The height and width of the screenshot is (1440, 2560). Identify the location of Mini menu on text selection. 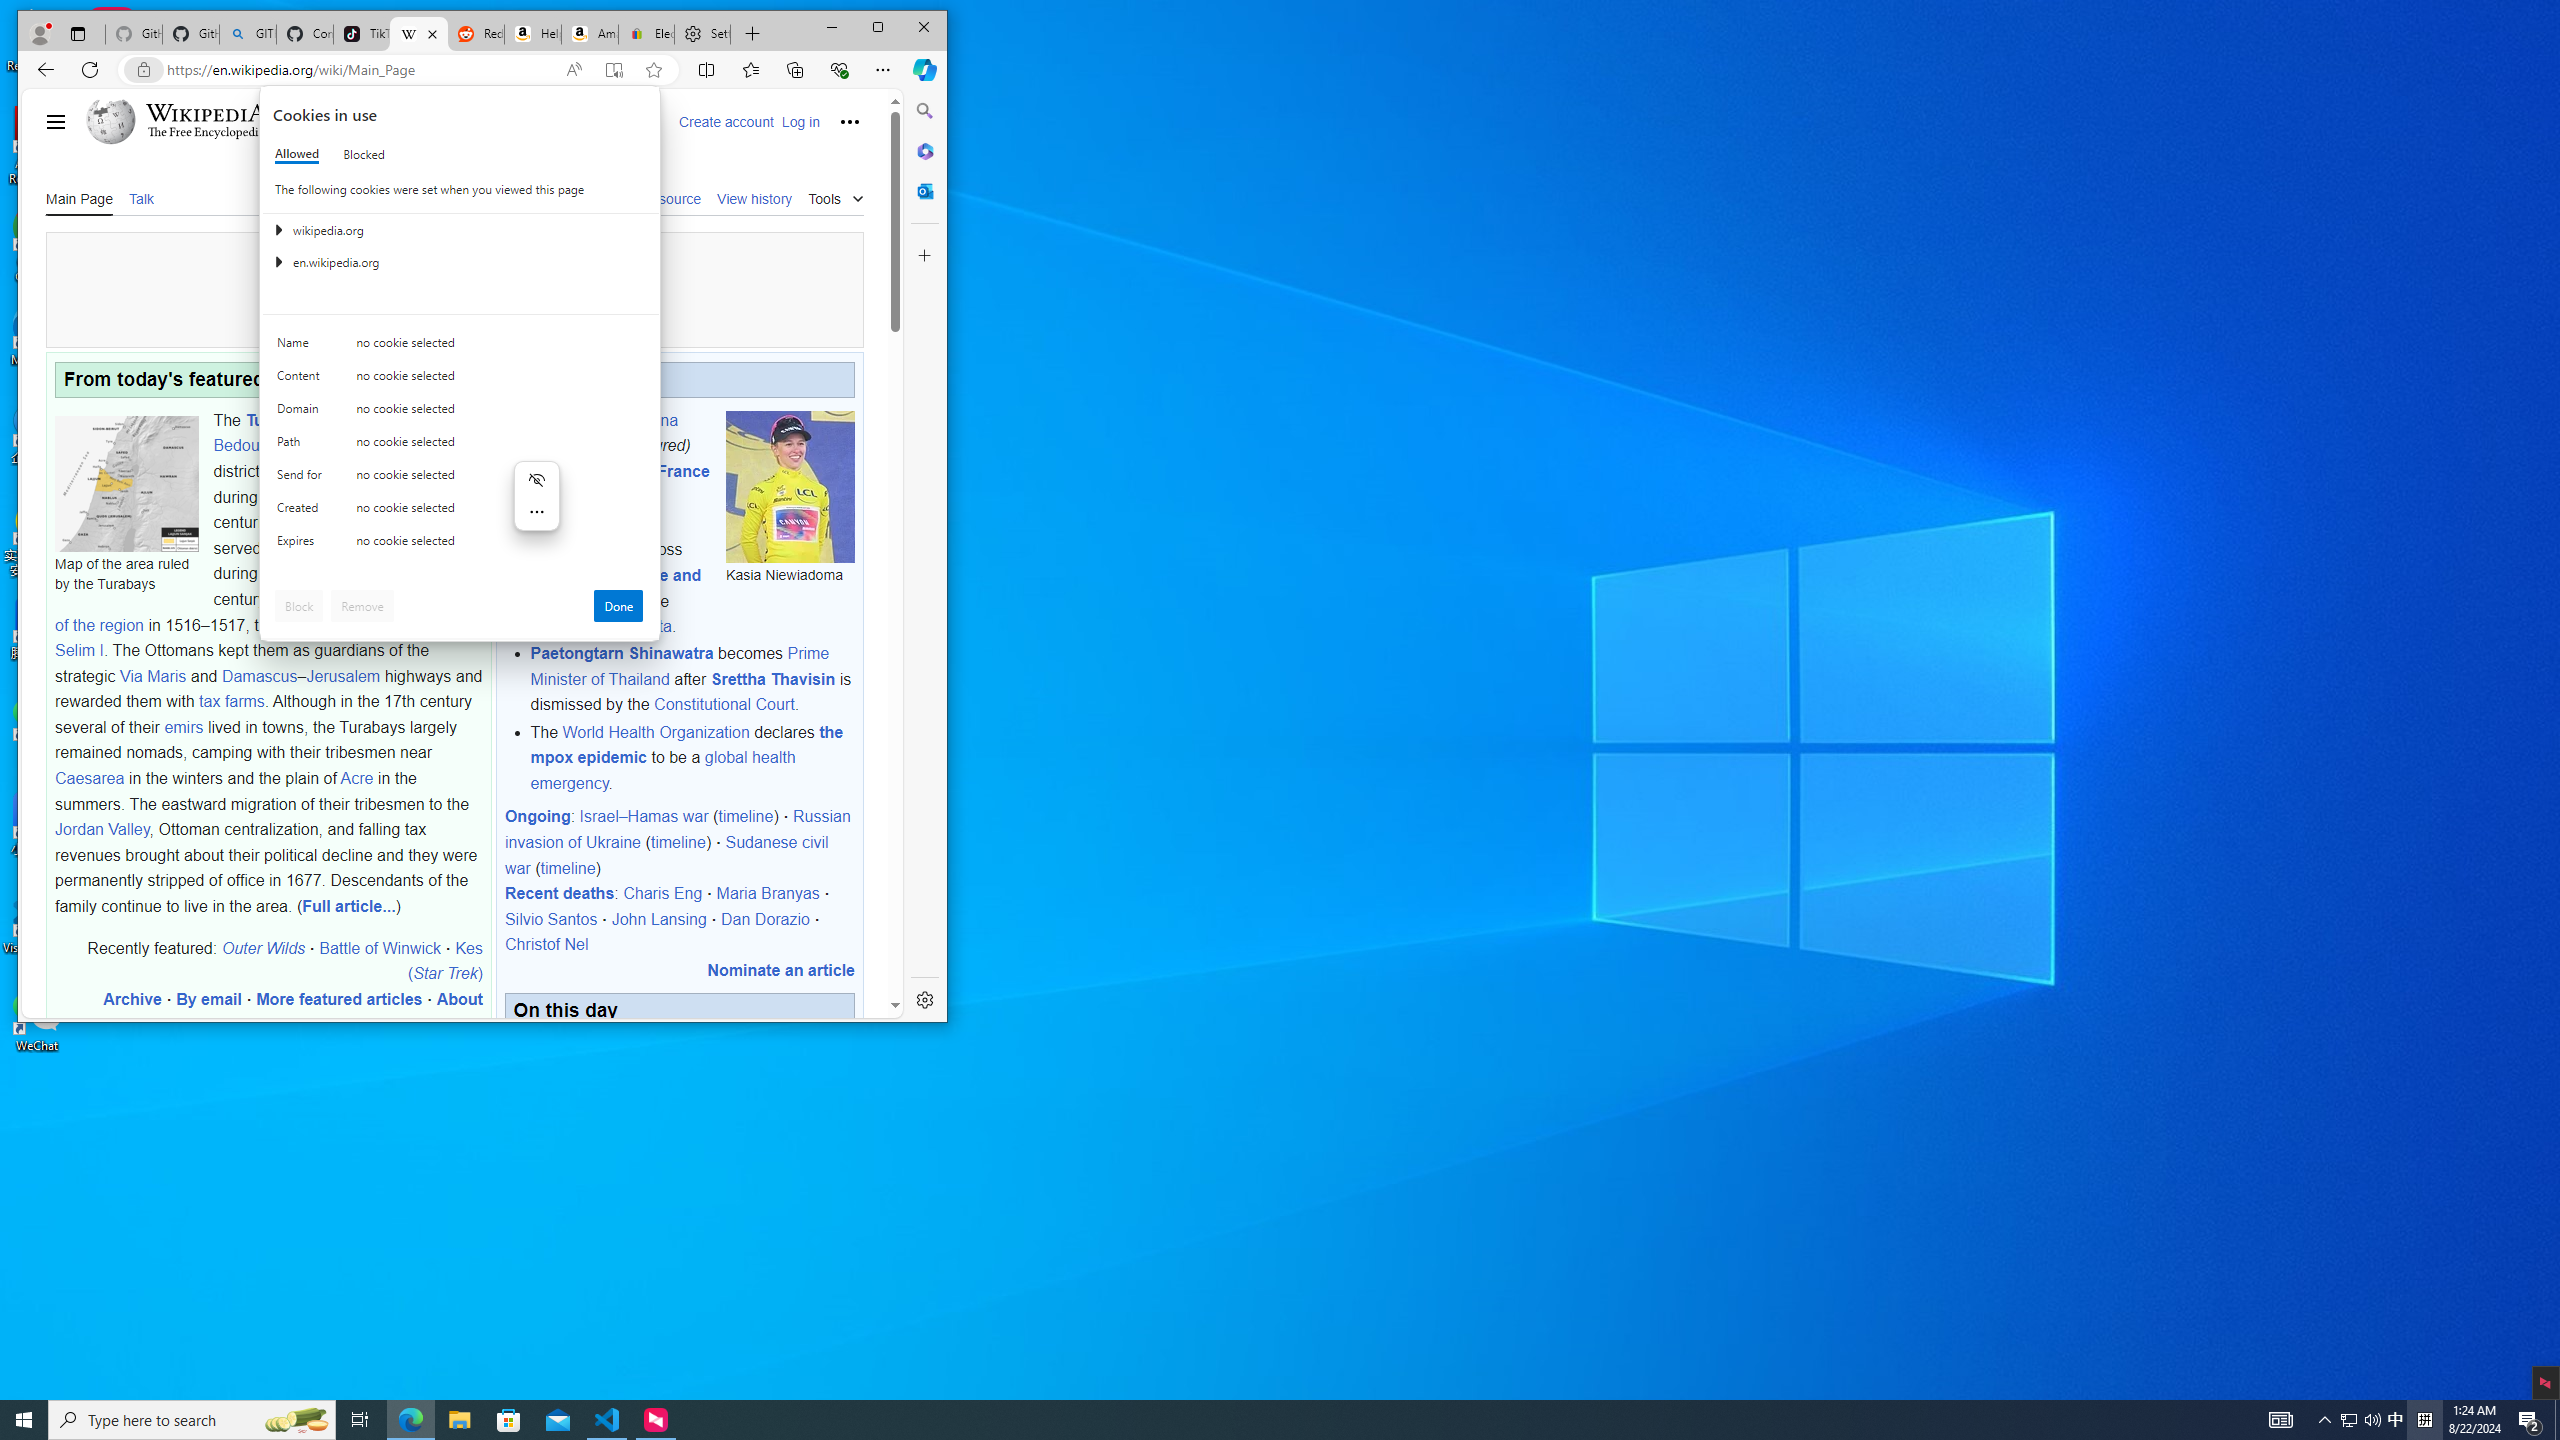
(536, 496).